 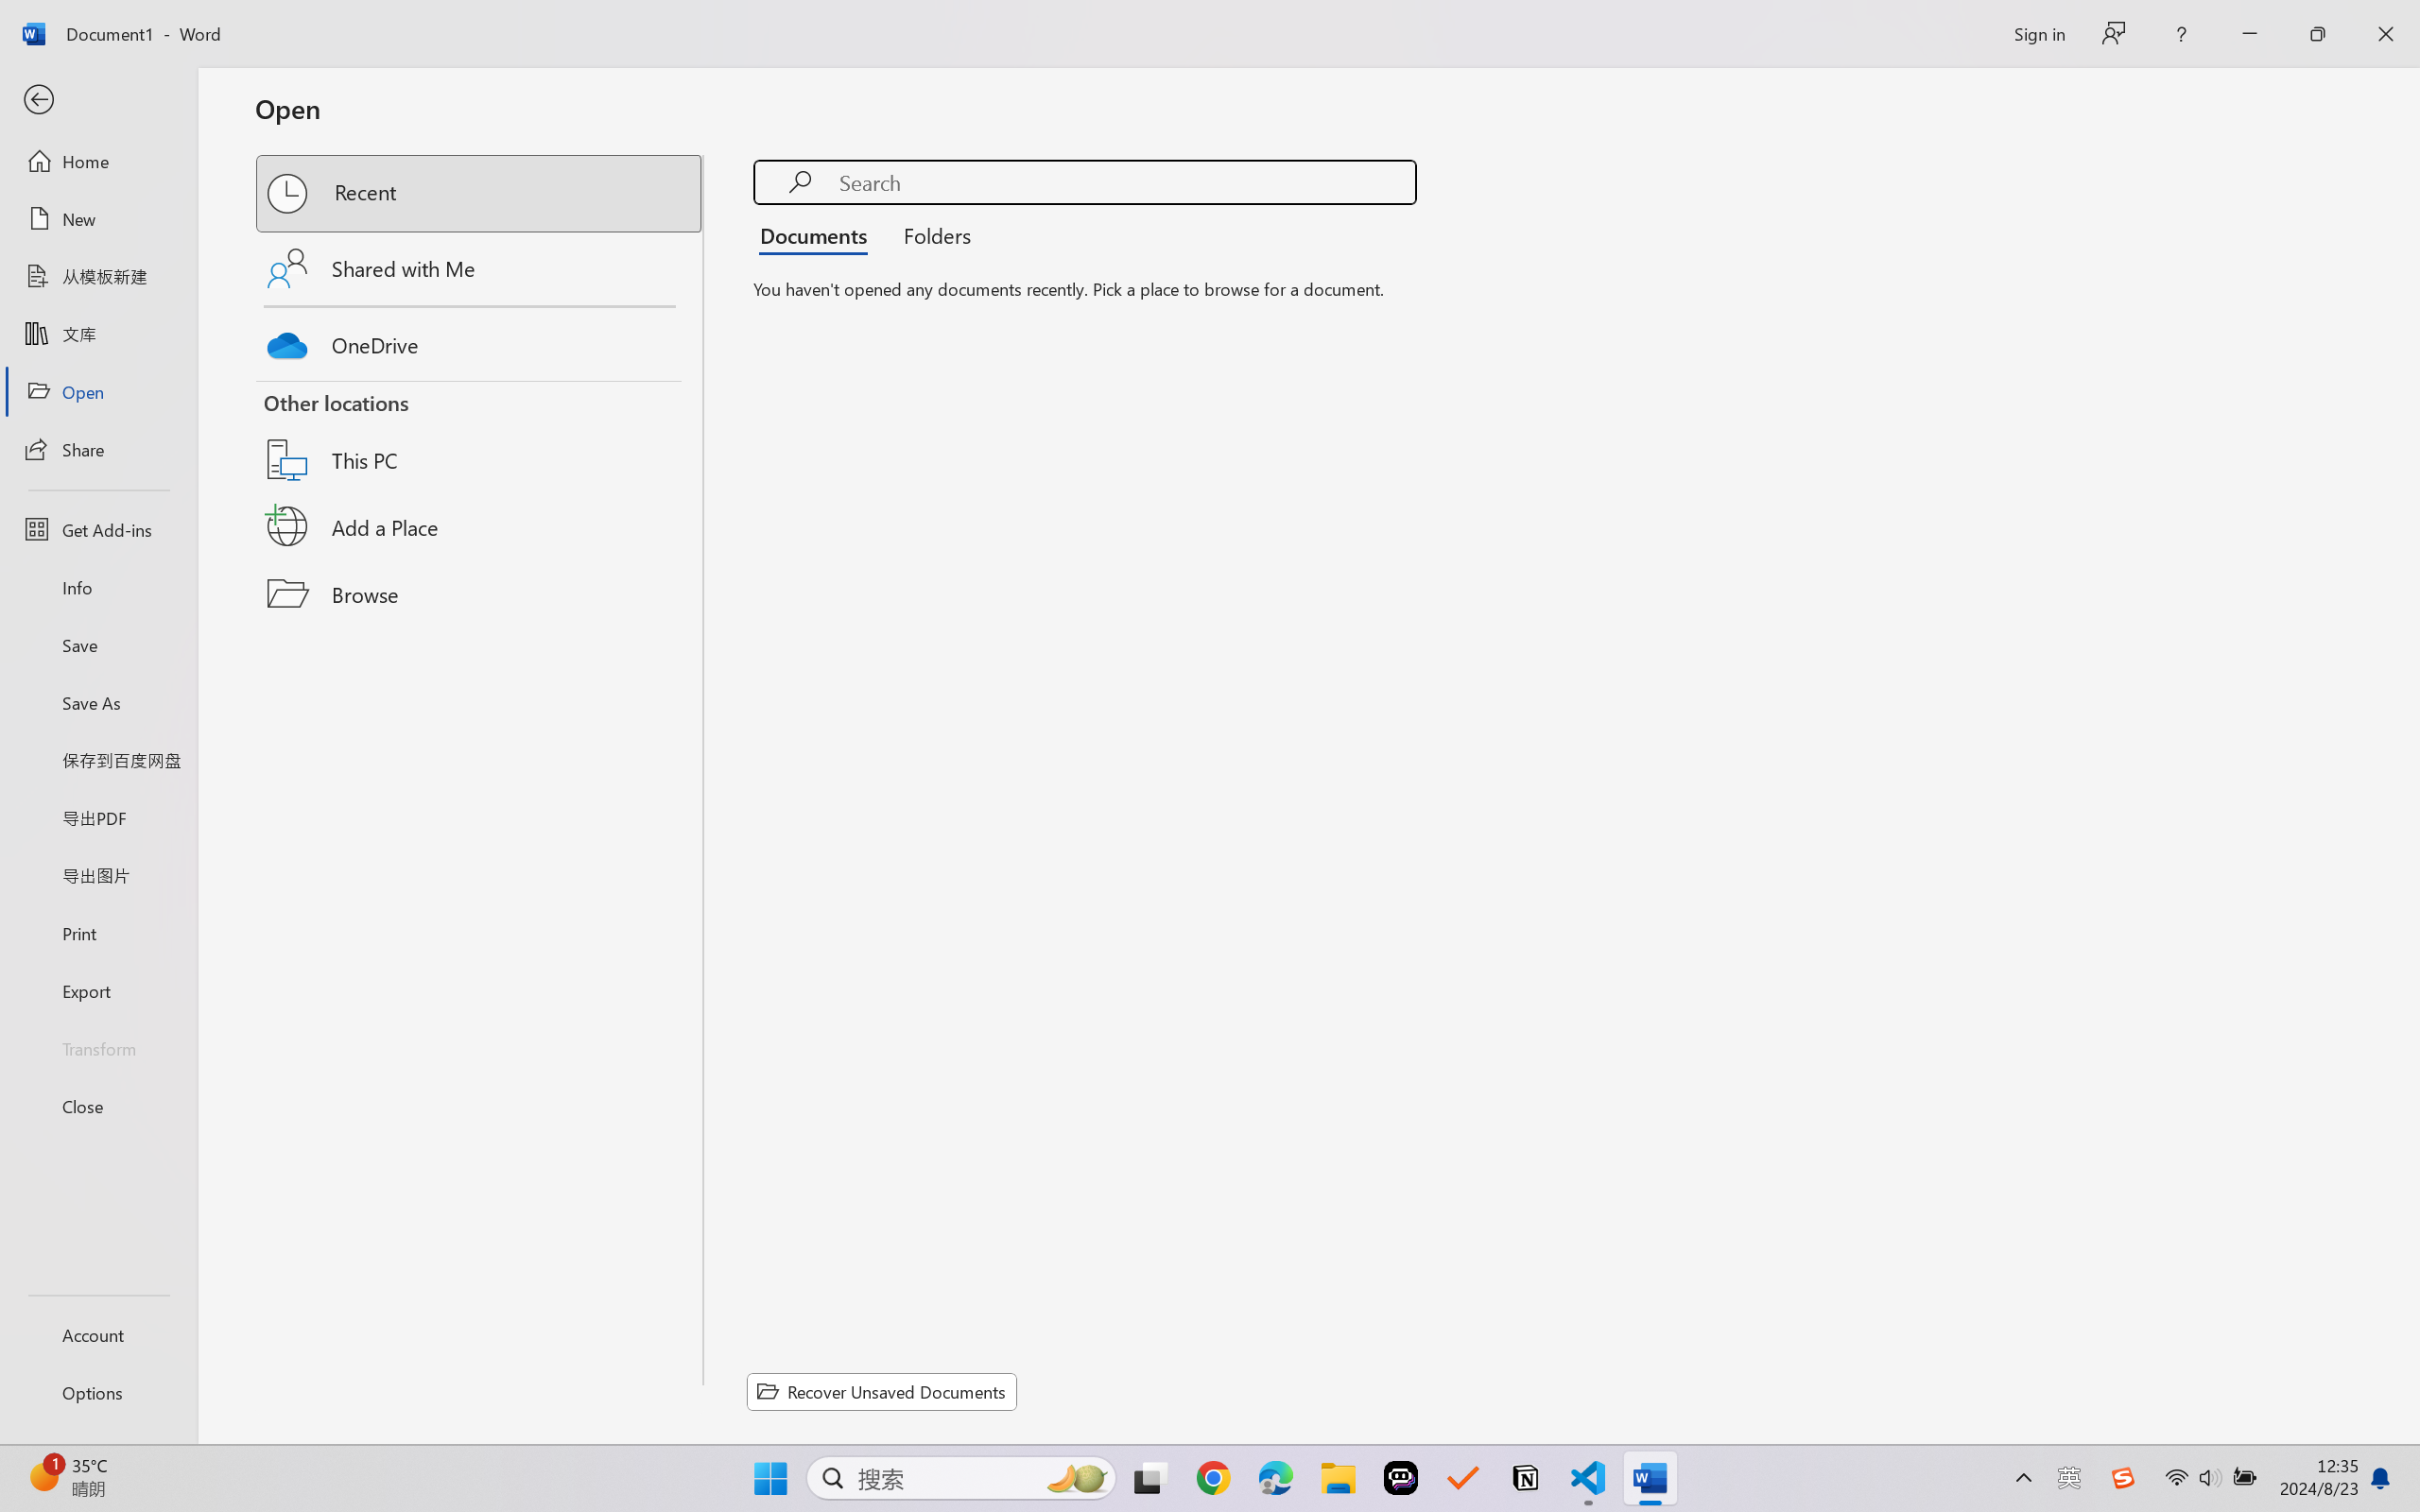 I want to click on Save As, so click(x=98, y=703).